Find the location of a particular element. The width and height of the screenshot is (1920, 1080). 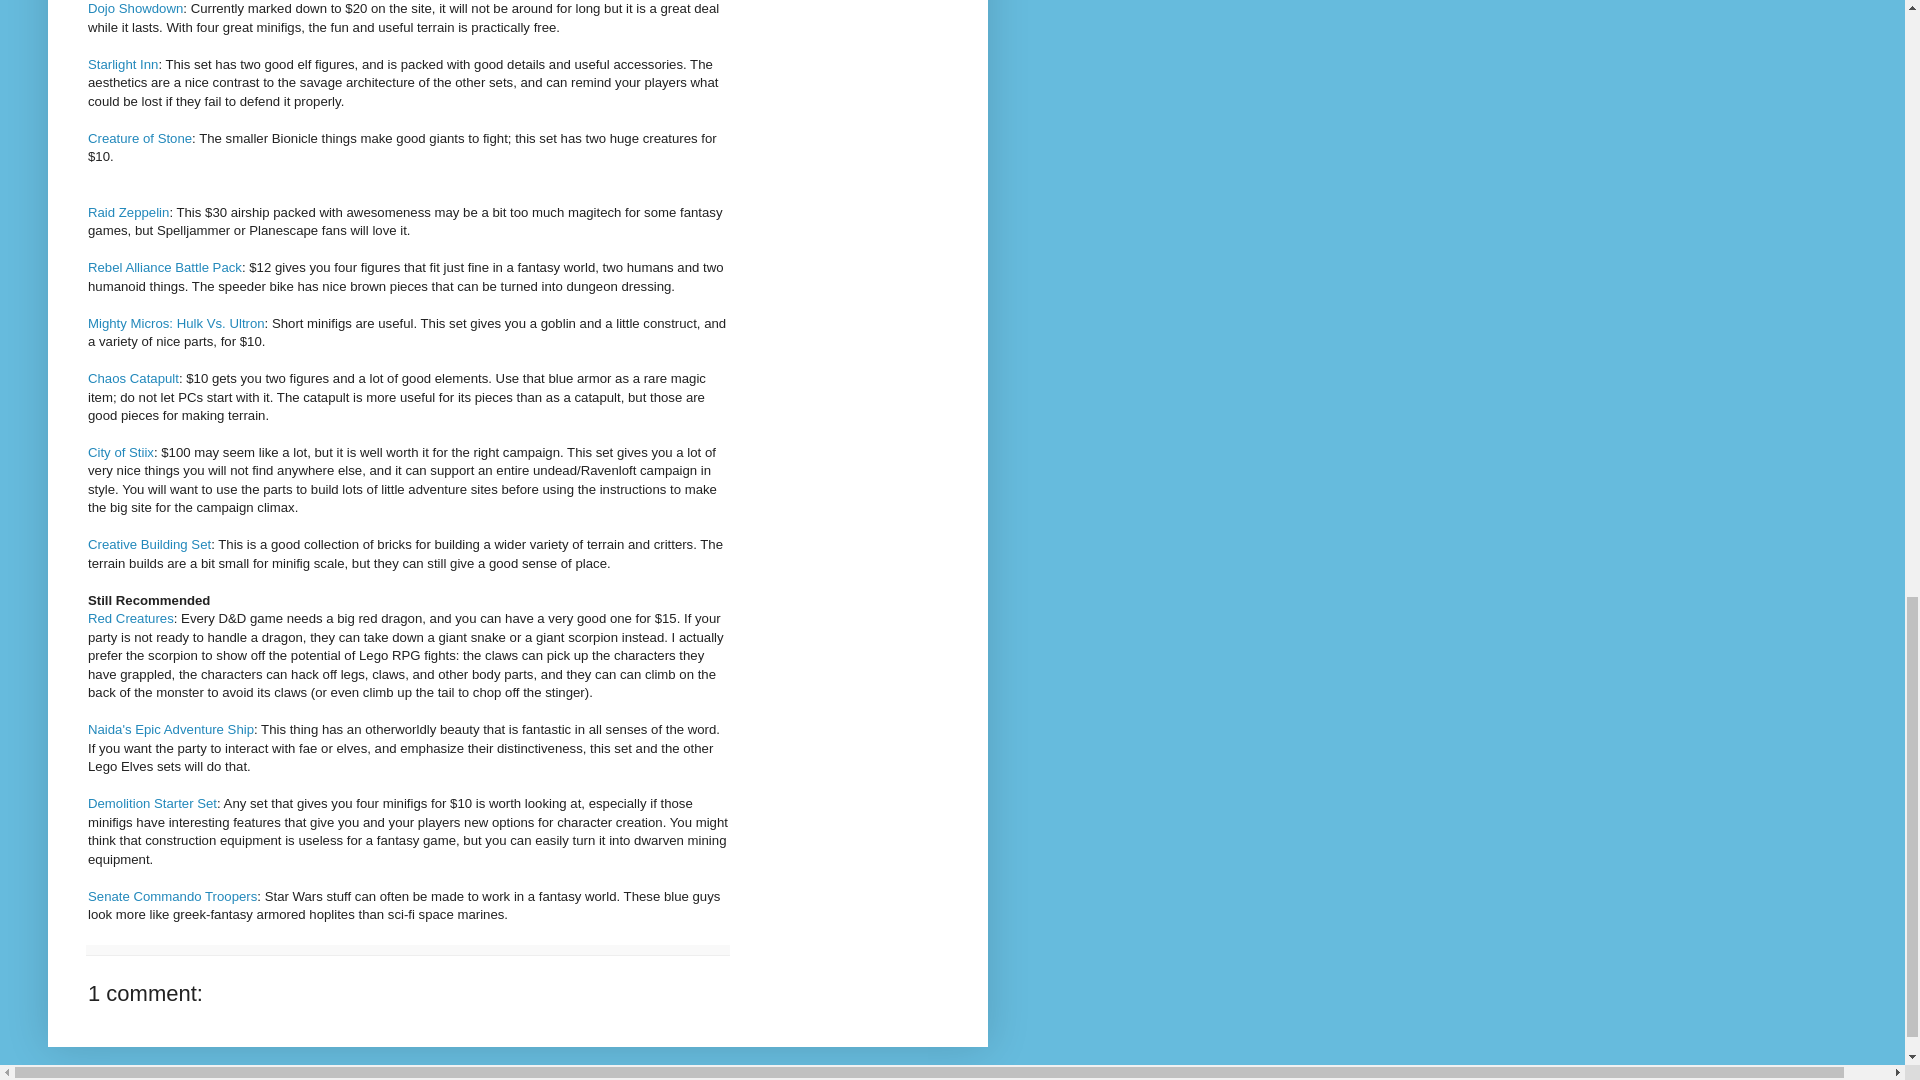

Dojo Showdown is located at coordinates (135, 8).